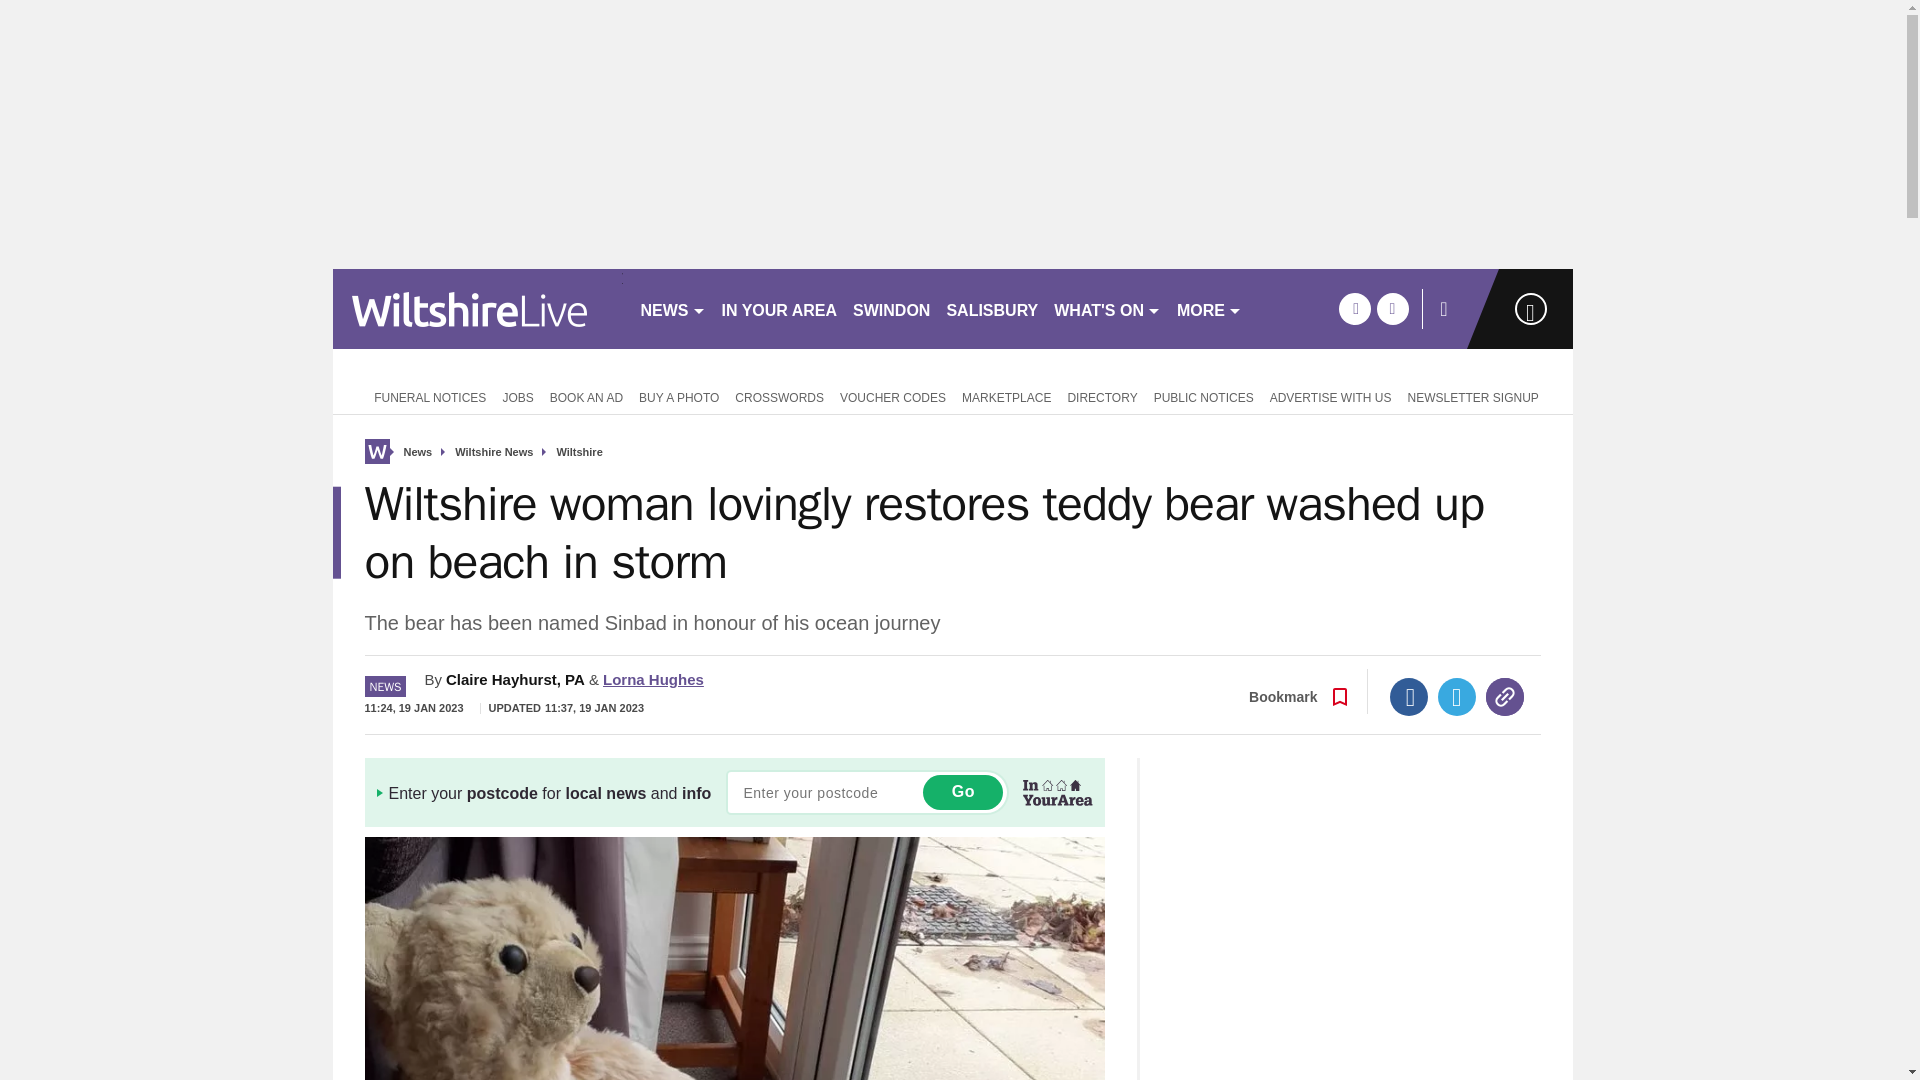  I want to click on twitter, so click(1392, 308).